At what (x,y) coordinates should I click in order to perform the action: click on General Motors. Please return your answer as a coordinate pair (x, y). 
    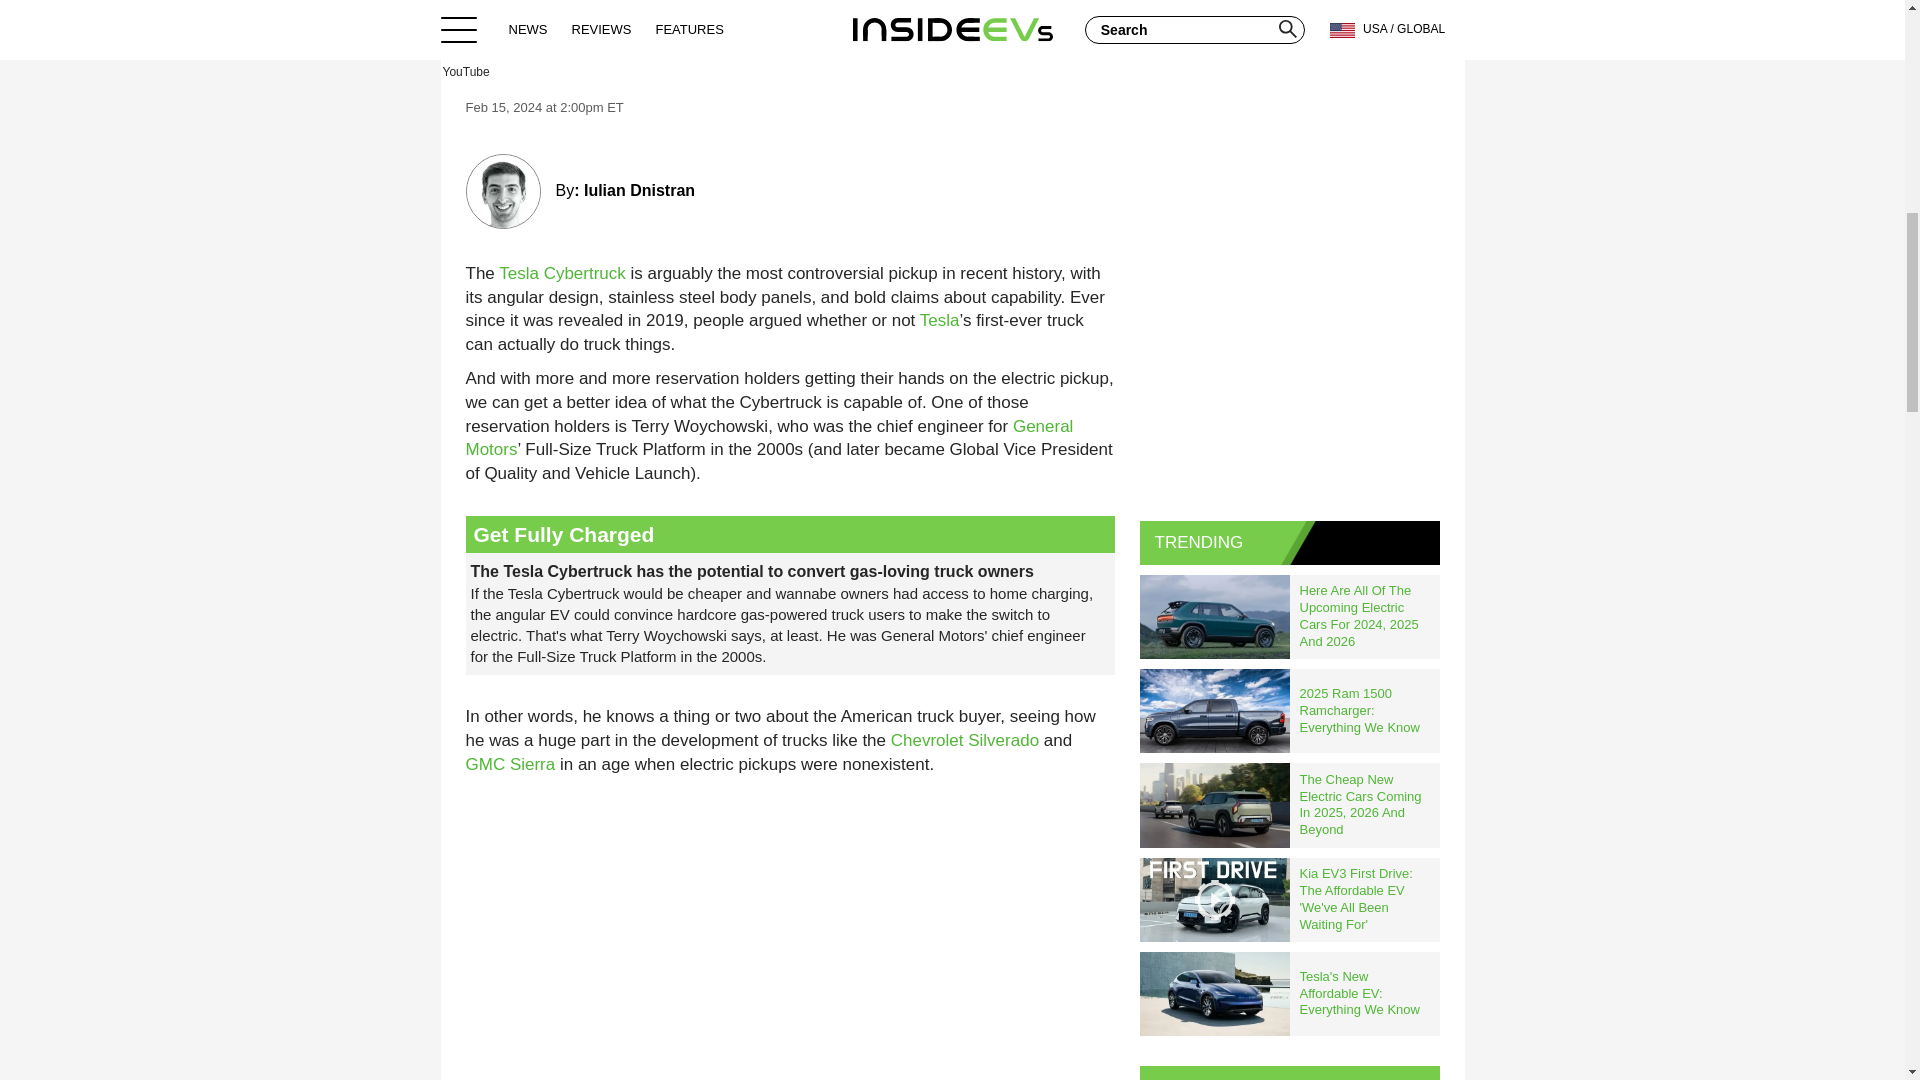
    Looking at the image, I should click on (770, 438).